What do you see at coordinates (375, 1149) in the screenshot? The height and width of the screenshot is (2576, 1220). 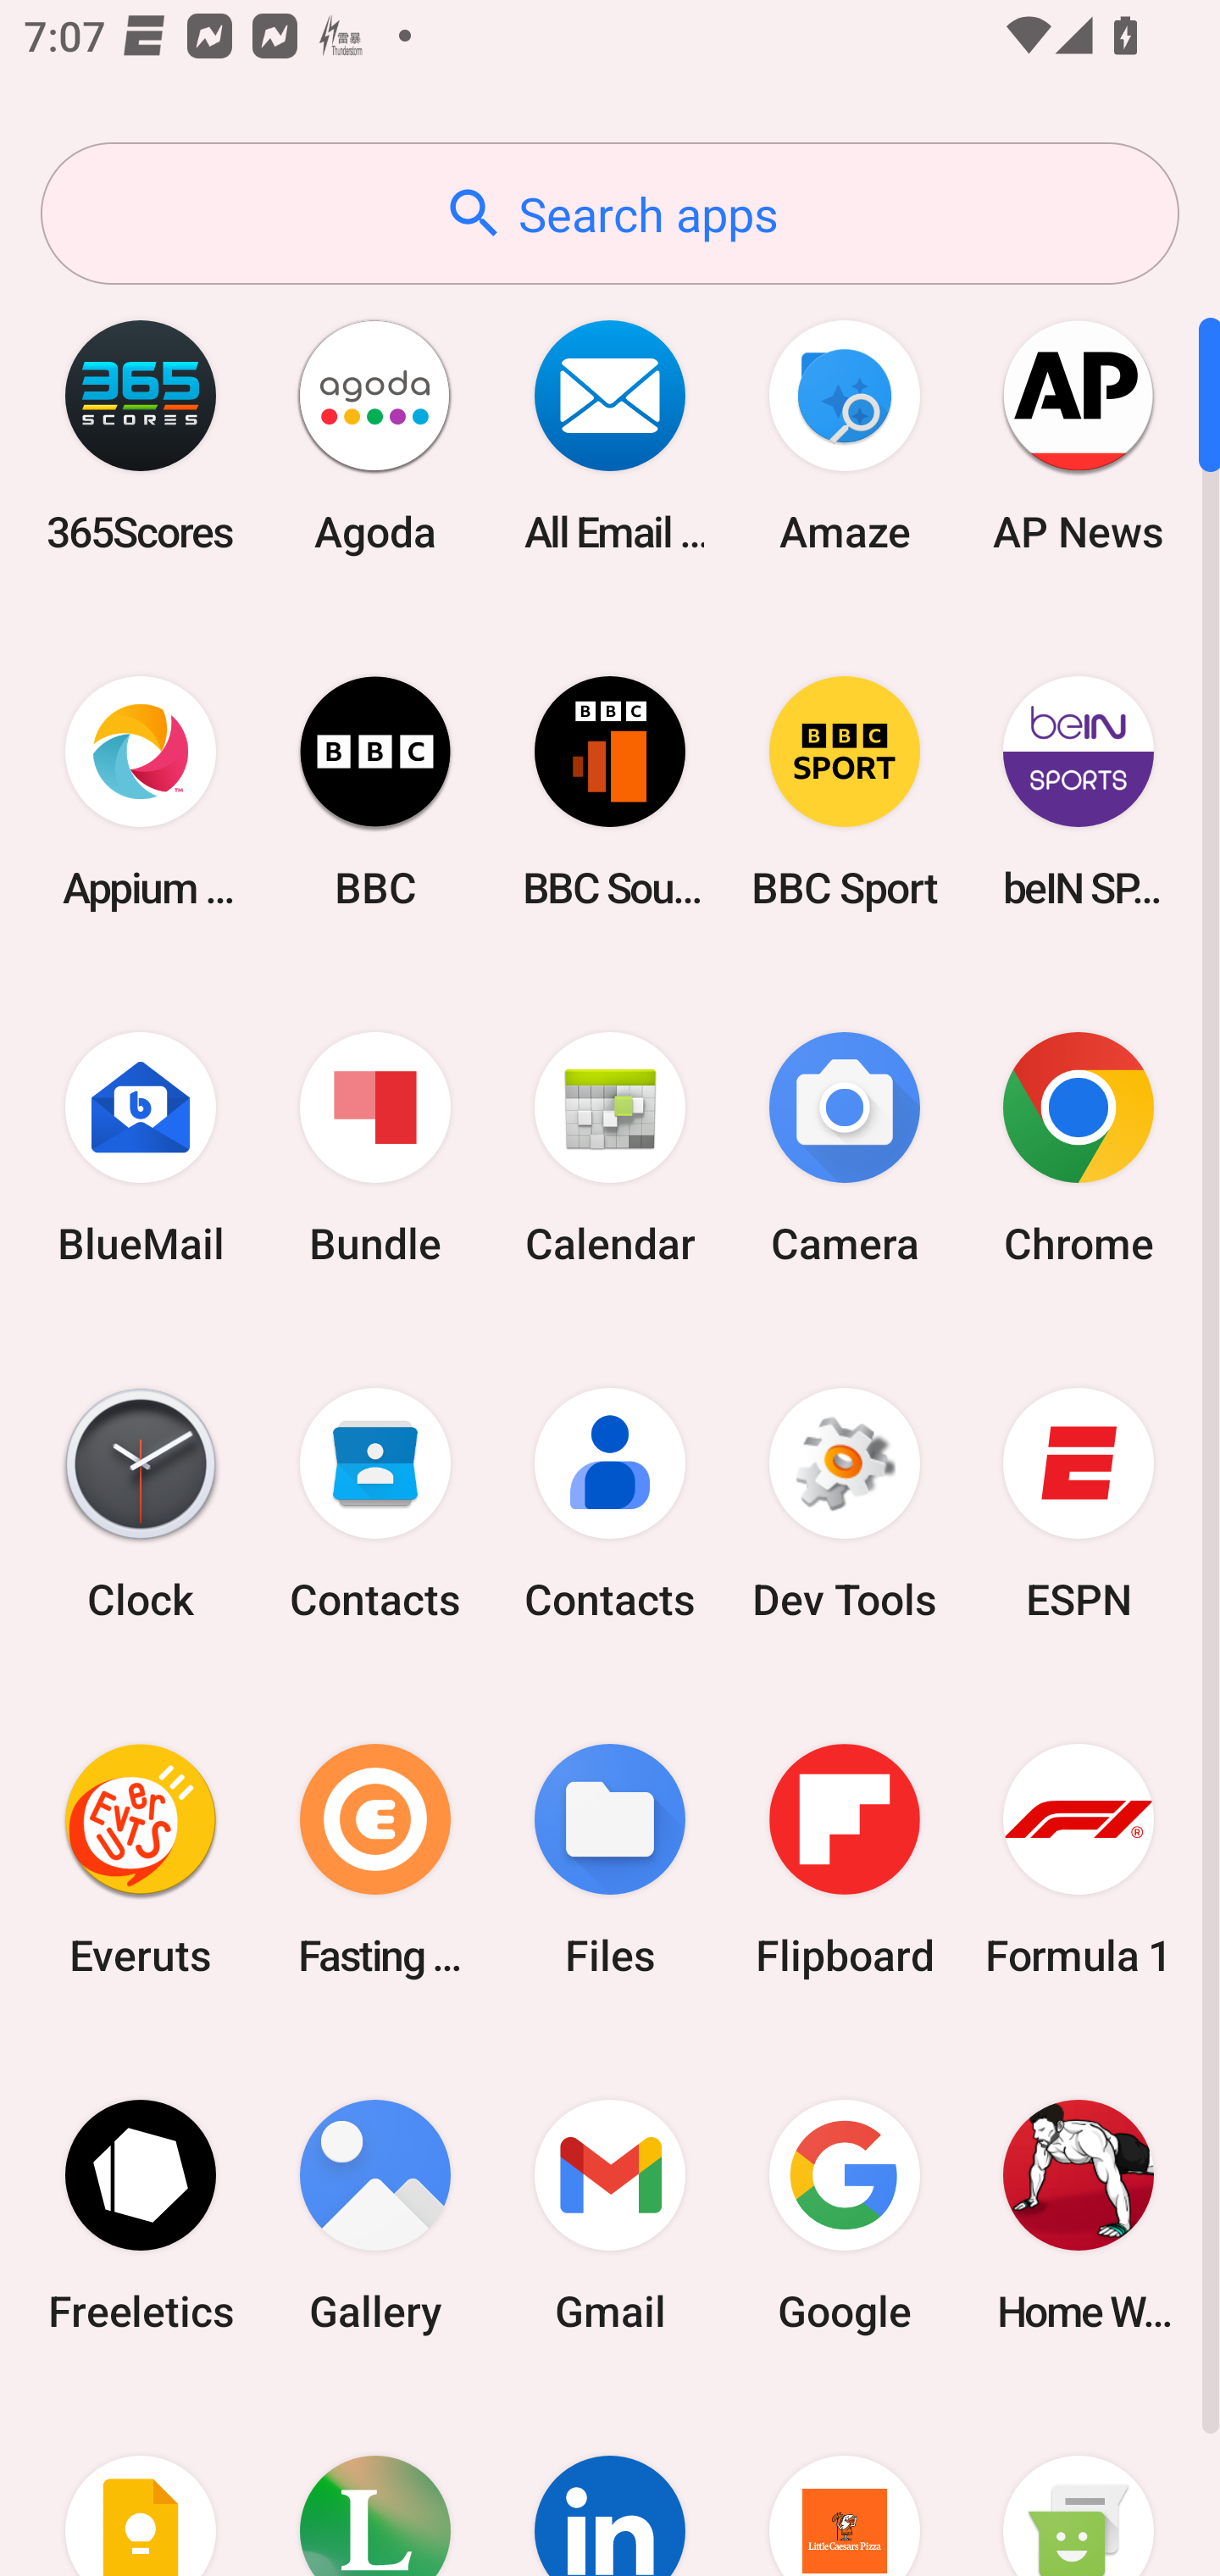 I see `Bundle` at bounding box center [375, 1149].